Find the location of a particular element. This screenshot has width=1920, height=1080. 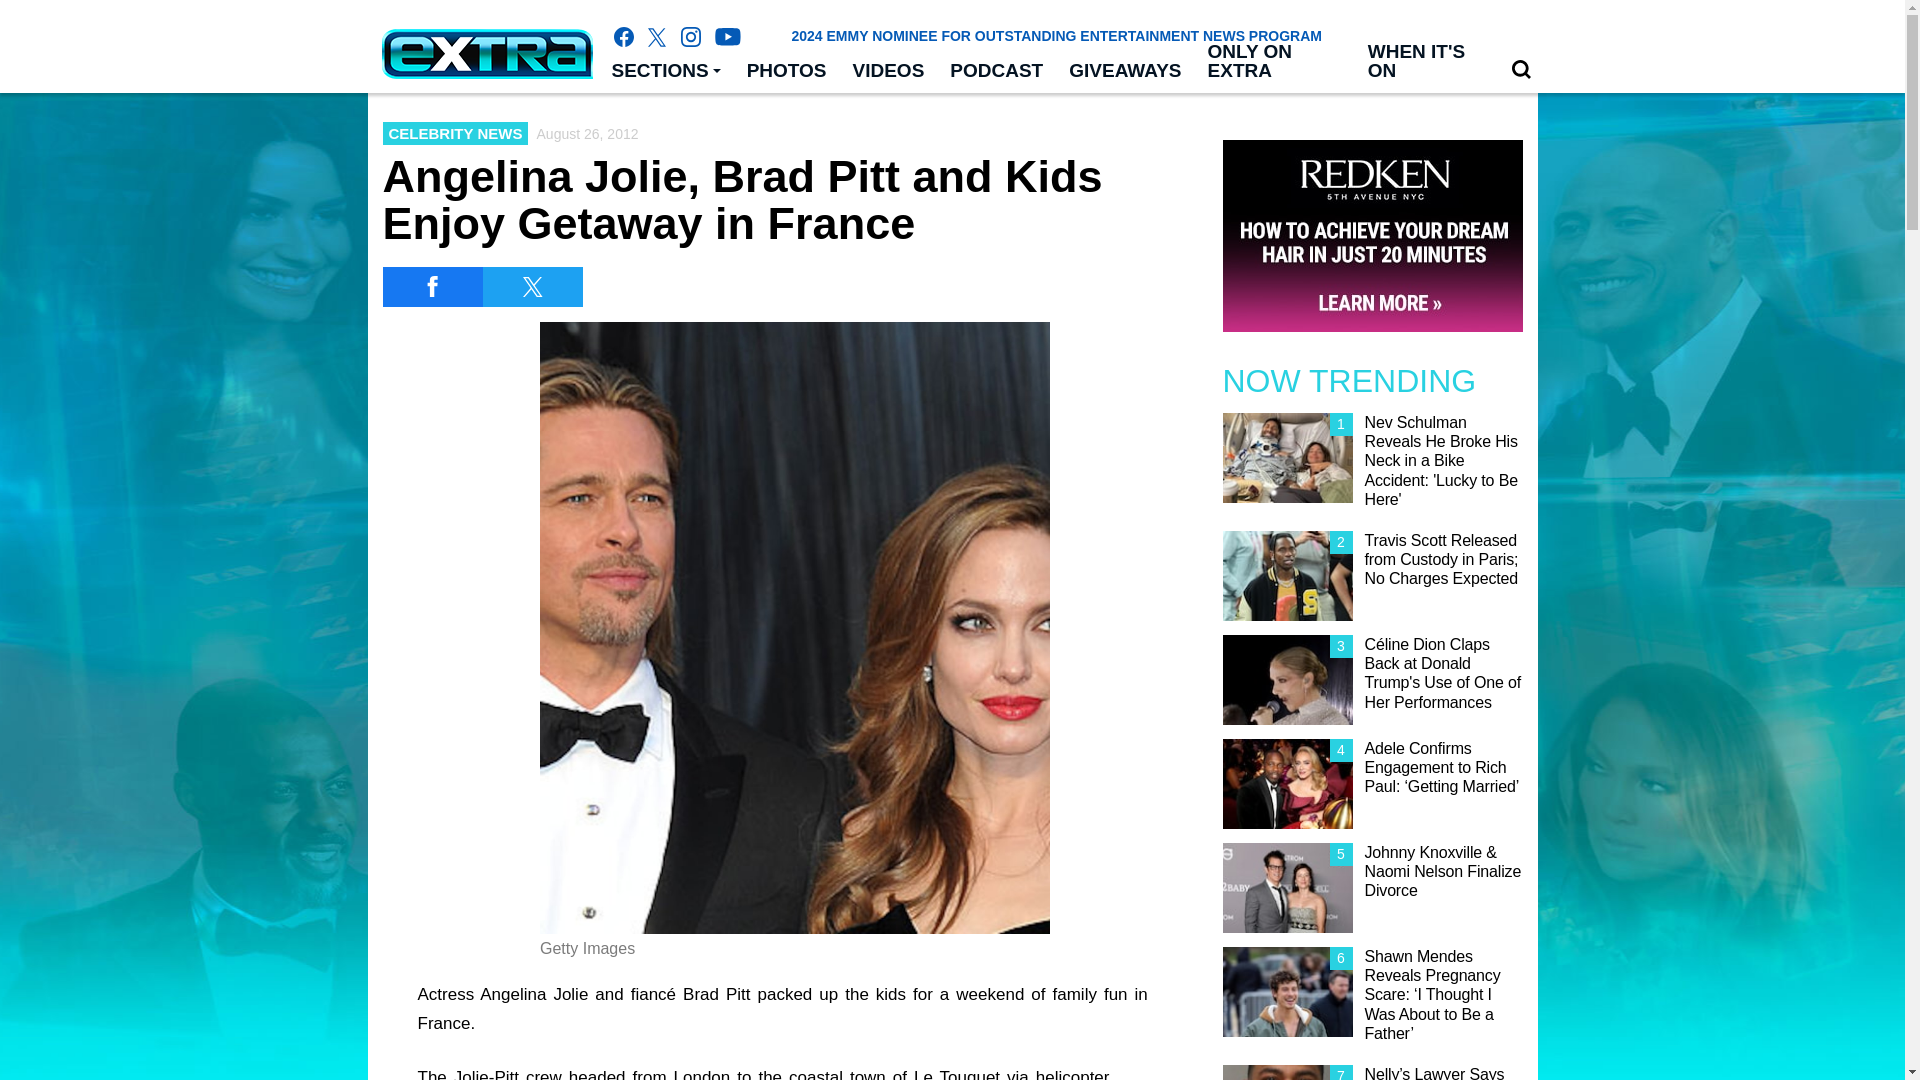

PHOTOS is located at coordinates (786, 71).